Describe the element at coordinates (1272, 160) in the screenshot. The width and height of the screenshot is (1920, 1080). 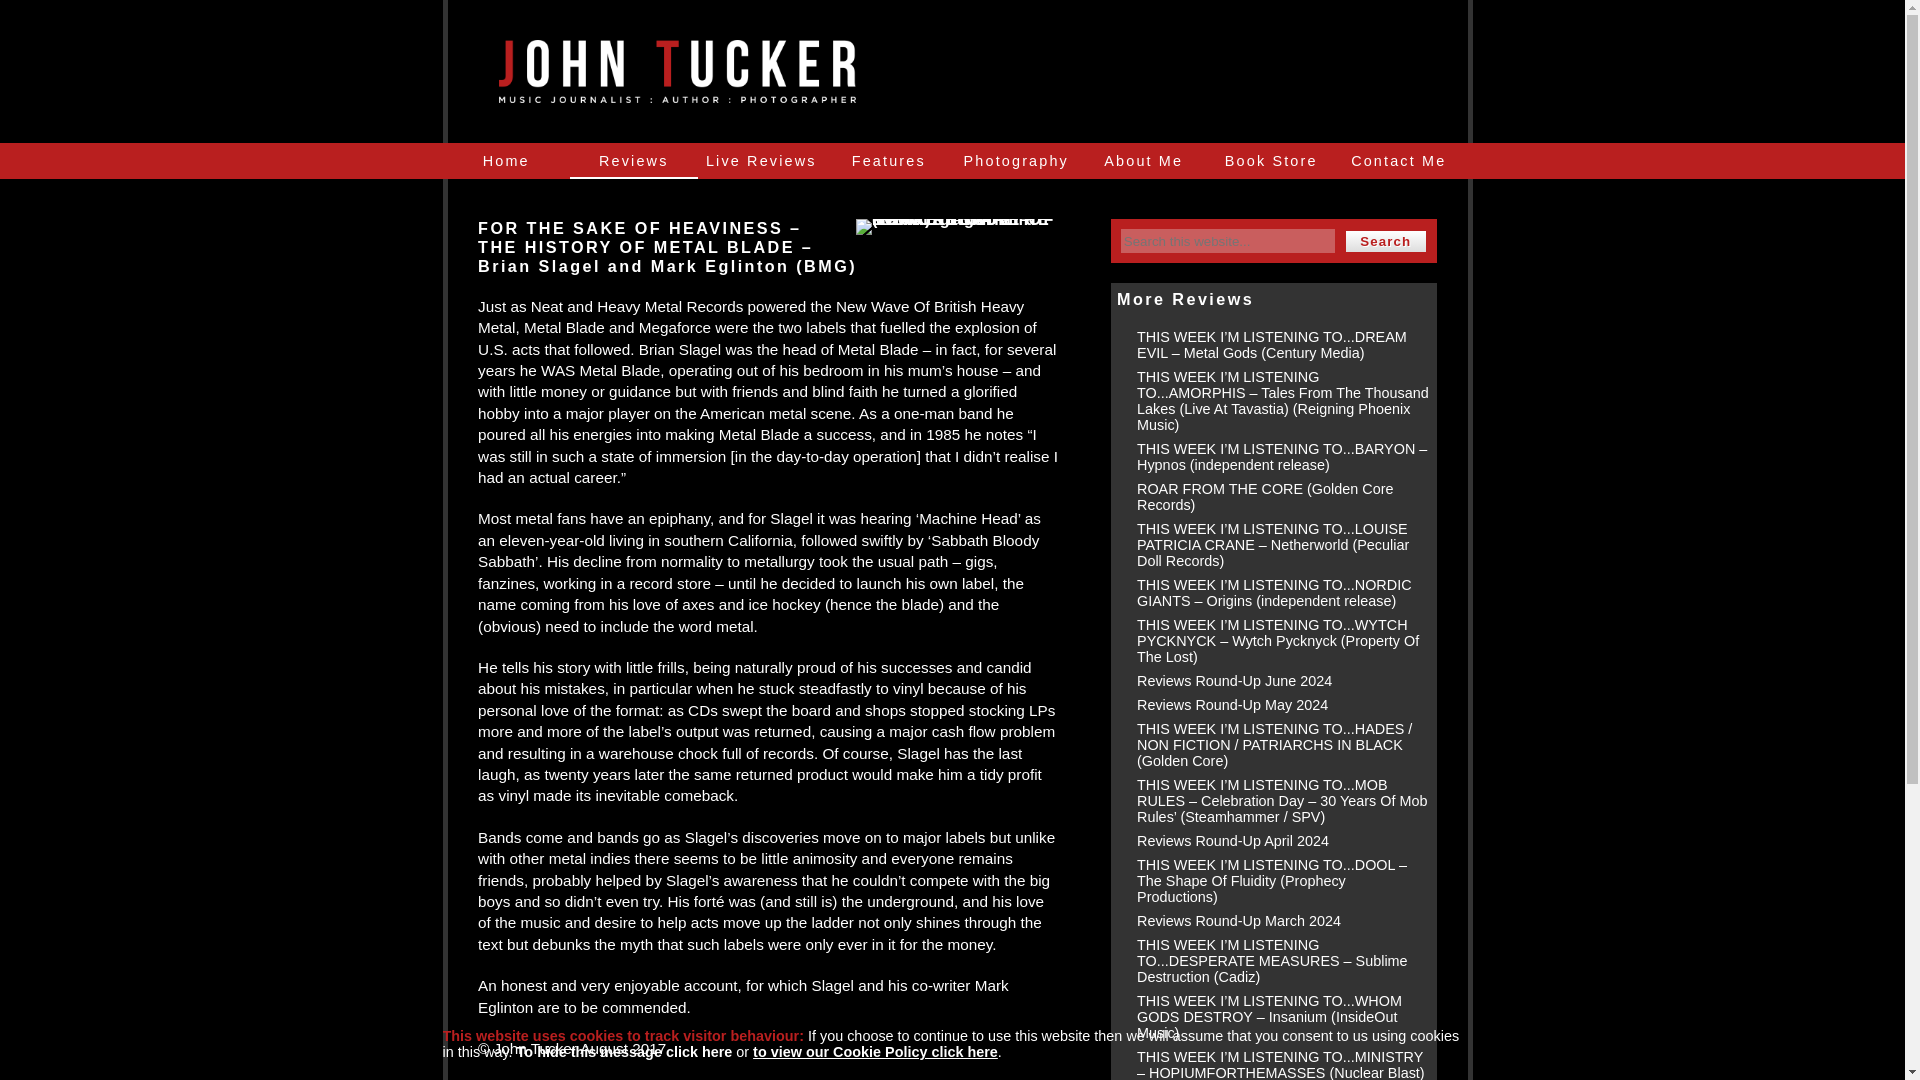
I see `Book Store` at that location.